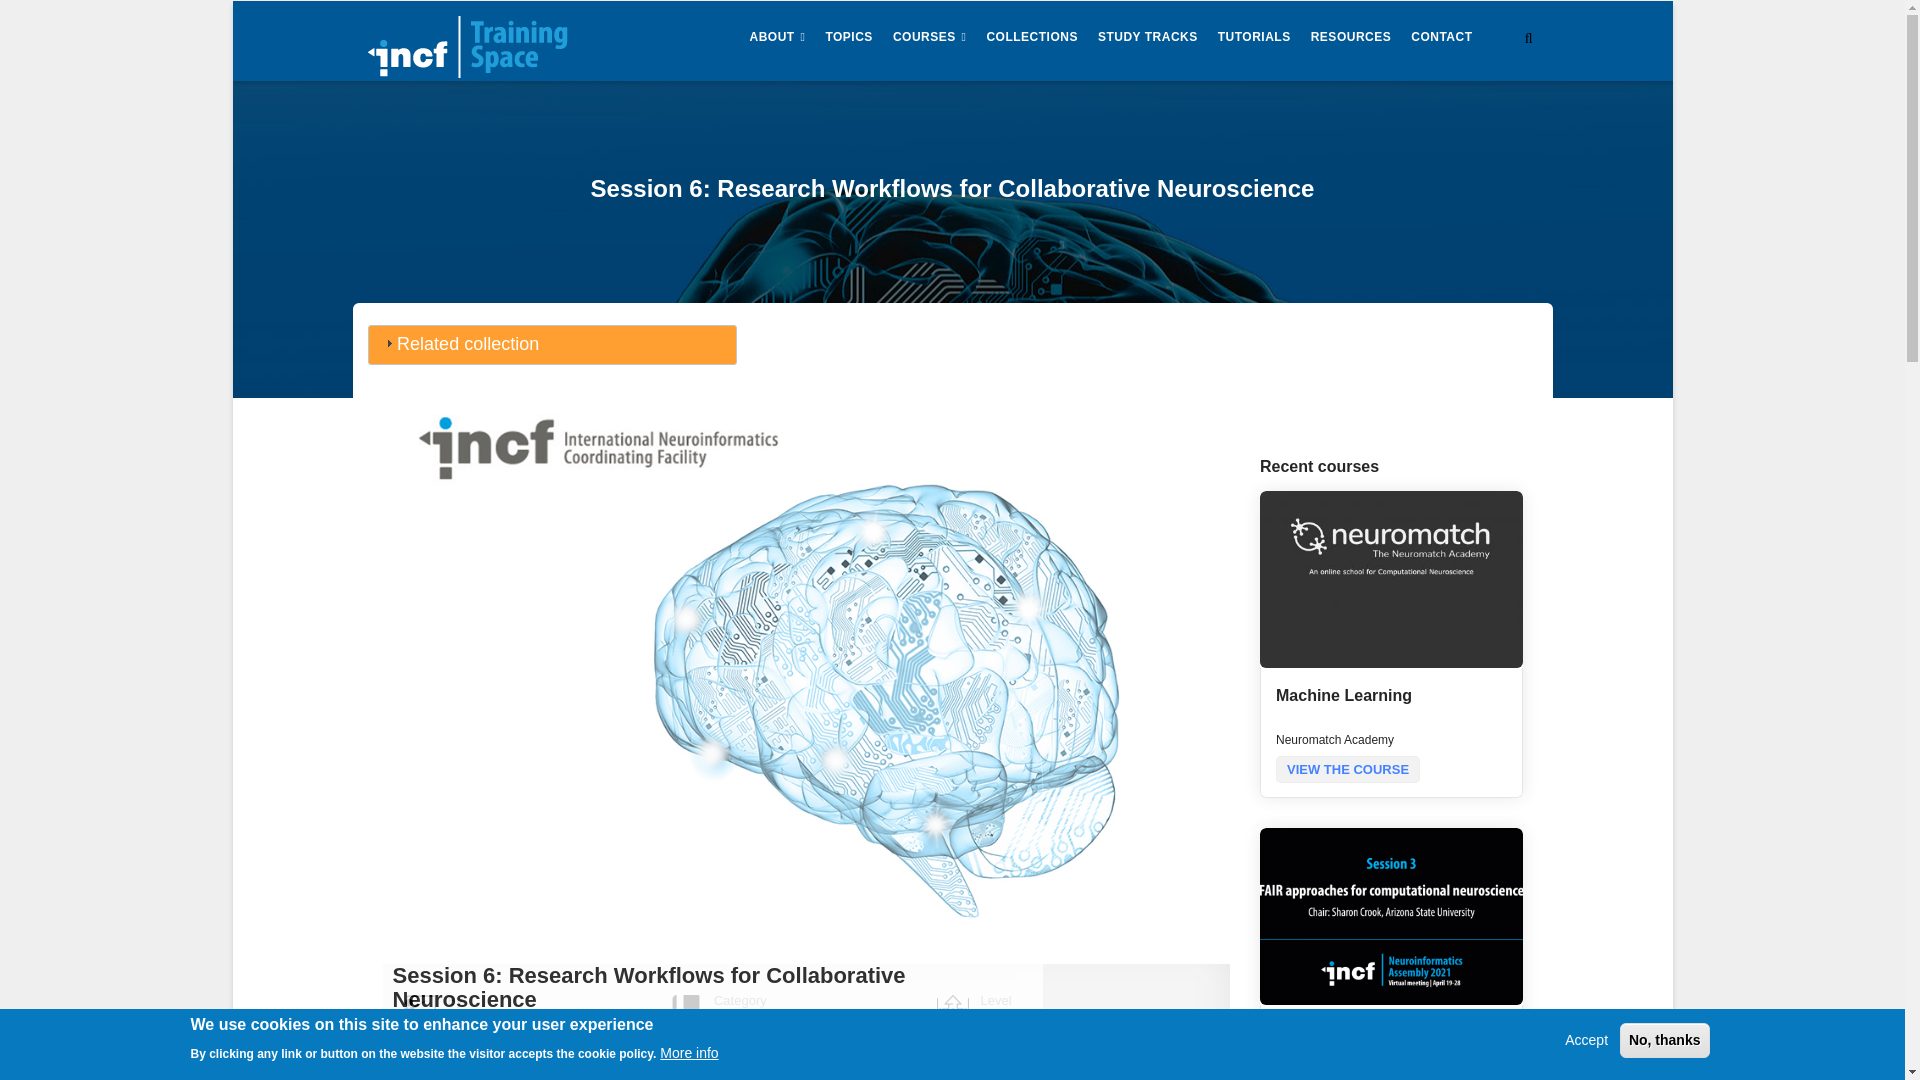 The width and height of the screenshot is (1920, 1080). I want to click on STUDY TRACKS, so click(1148, 38).